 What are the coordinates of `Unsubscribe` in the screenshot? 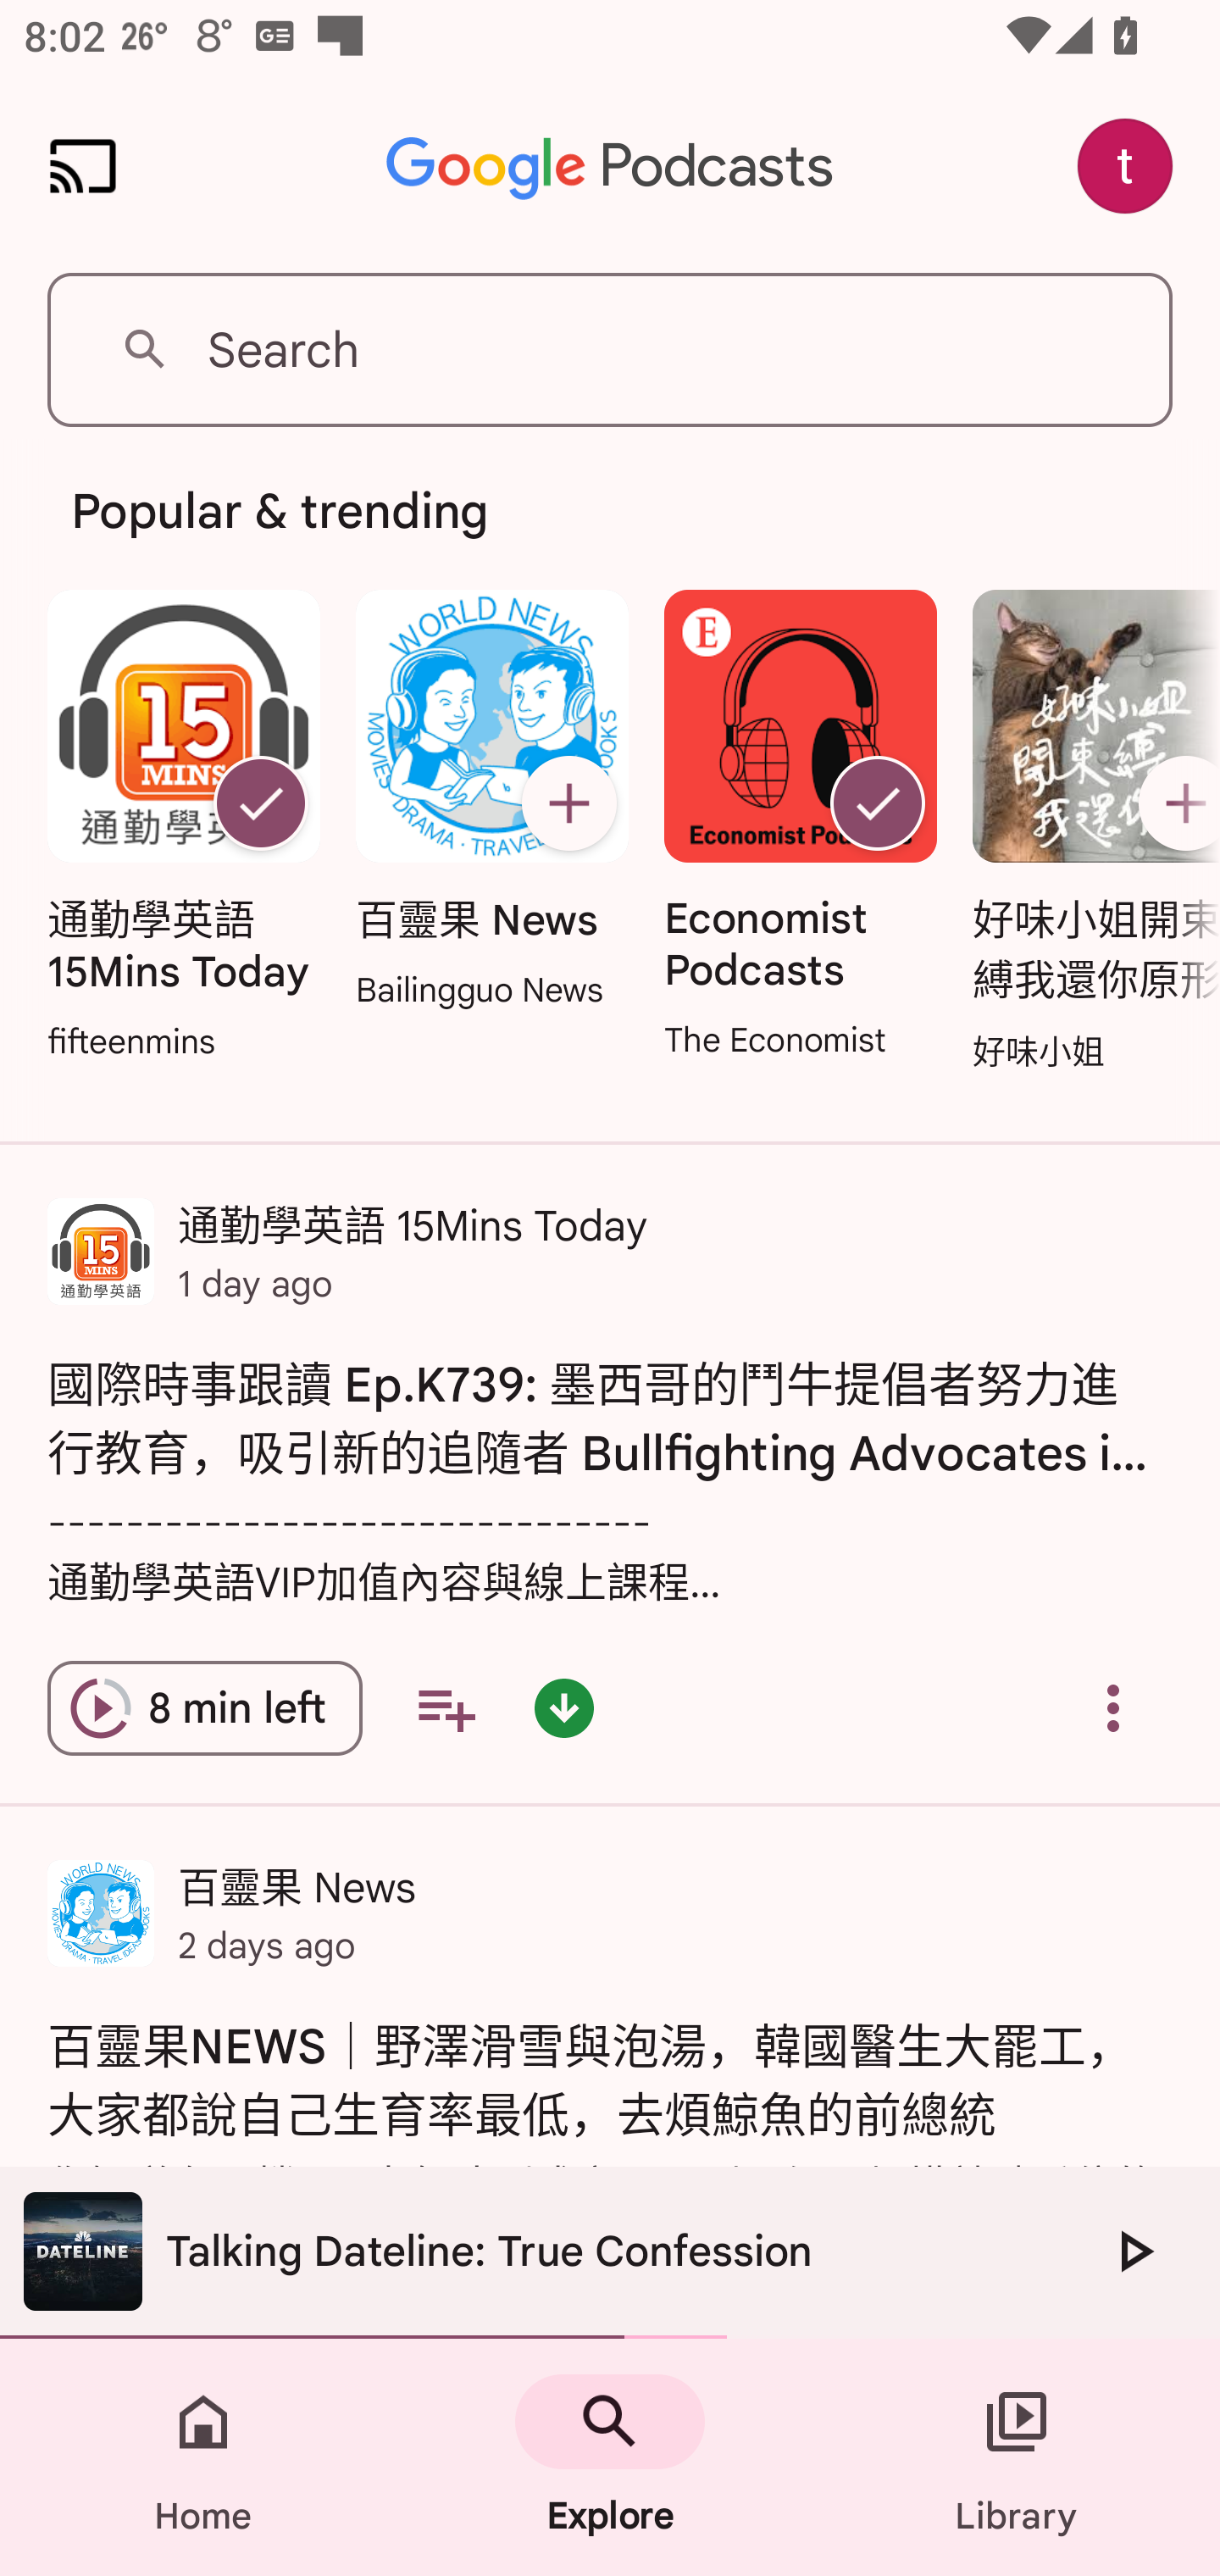 It's located at (260, 803).